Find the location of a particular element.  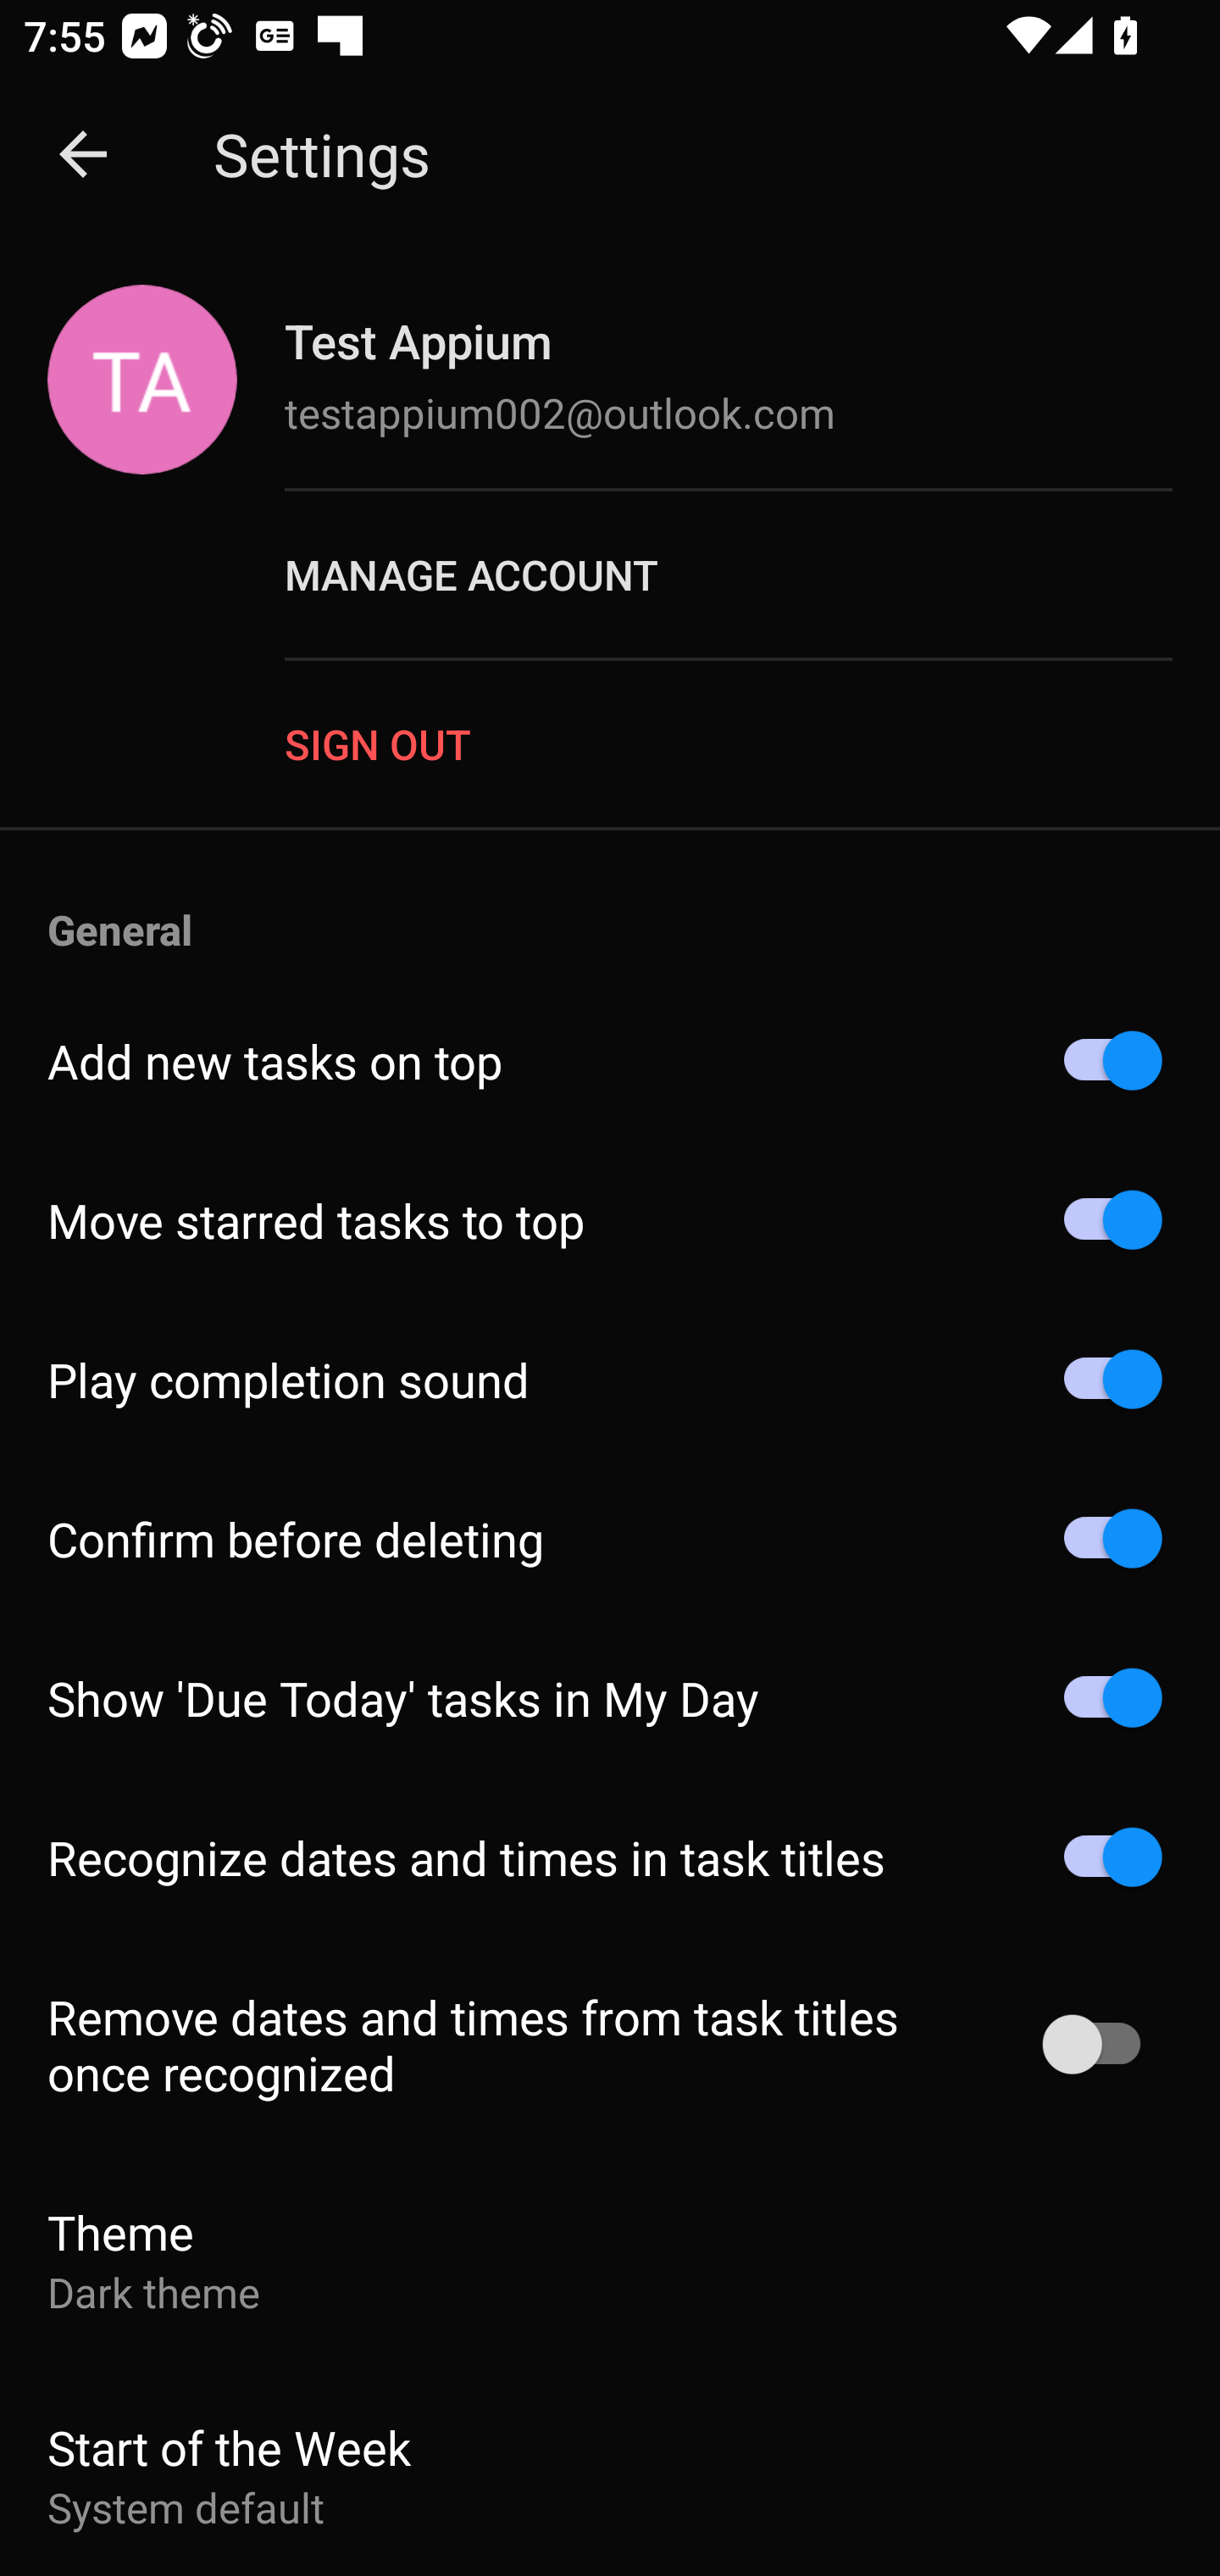

Show 'Due Today' tasks in My Day is located at coordinates (610, 1697).